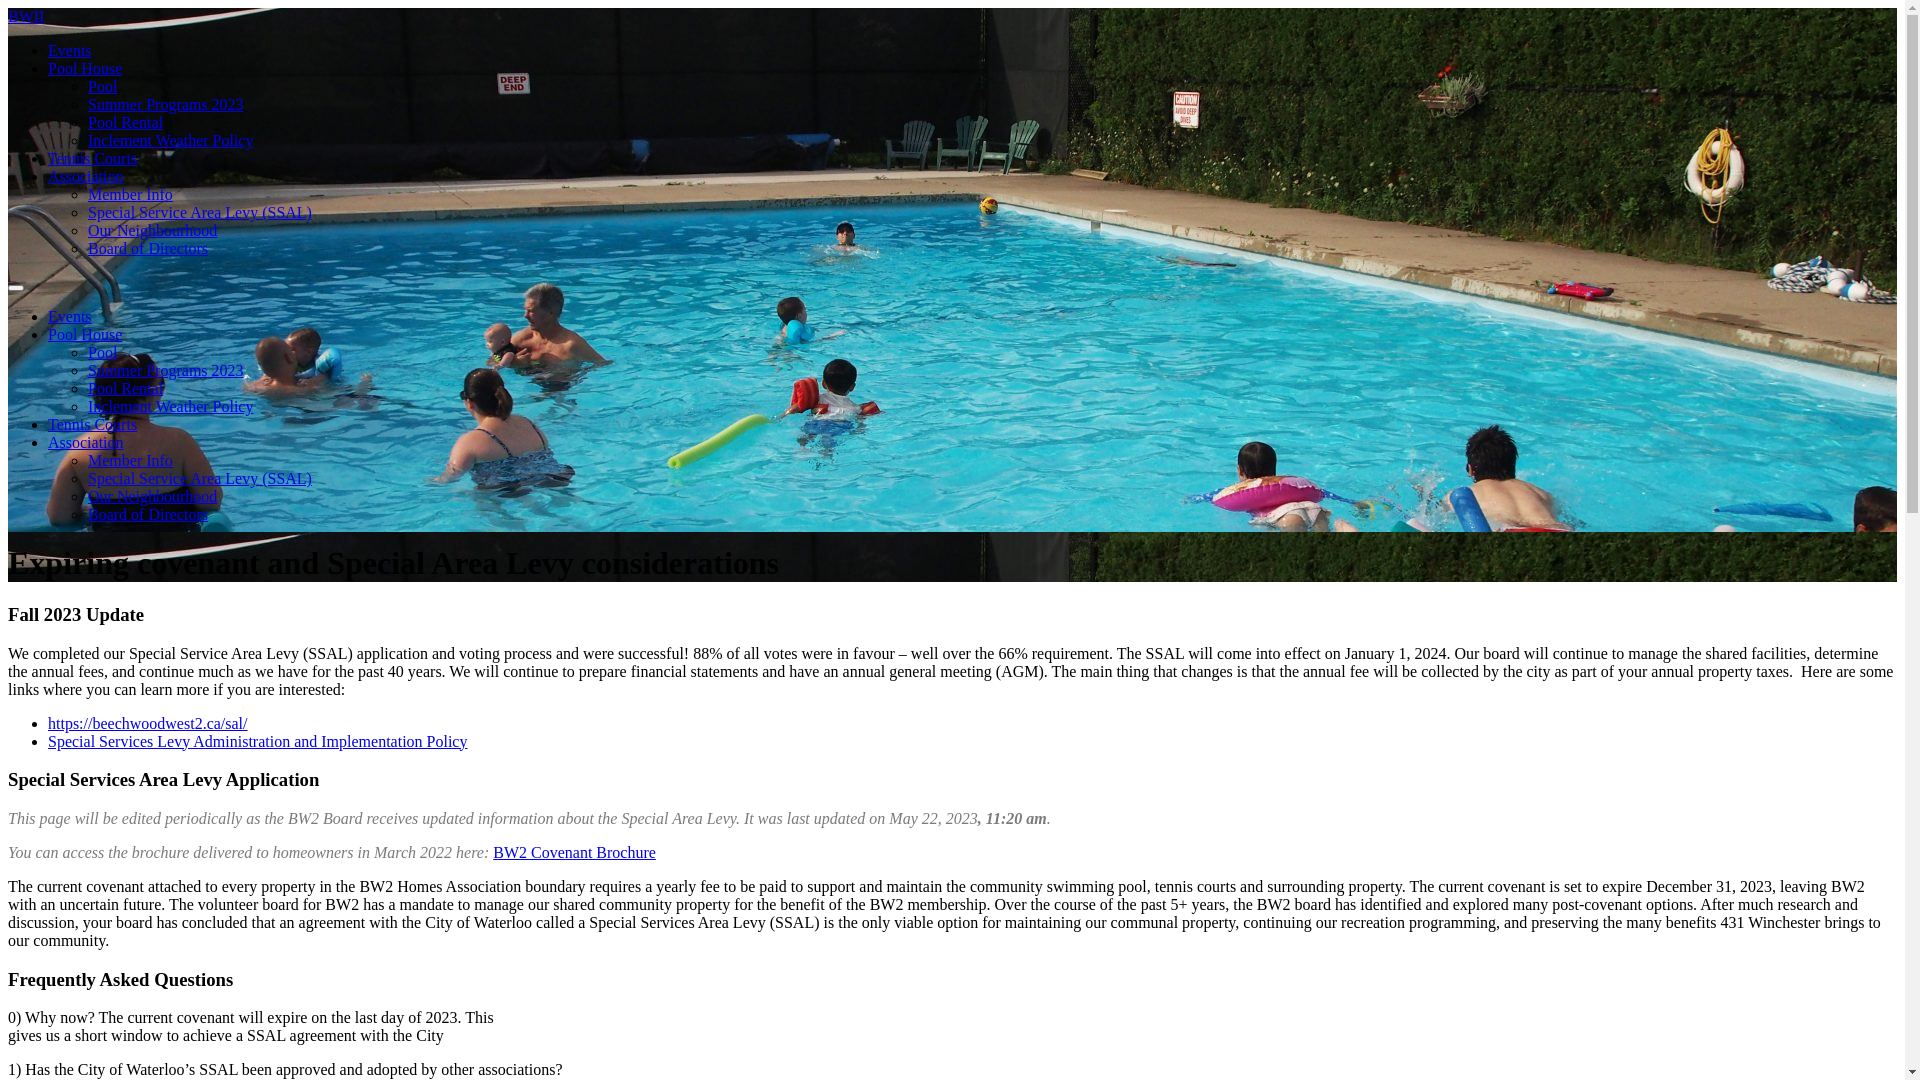 Image resolution: width=1920 pixels, height=1080 pixels. I want to click on Tennis Courts, so click(92, 158).